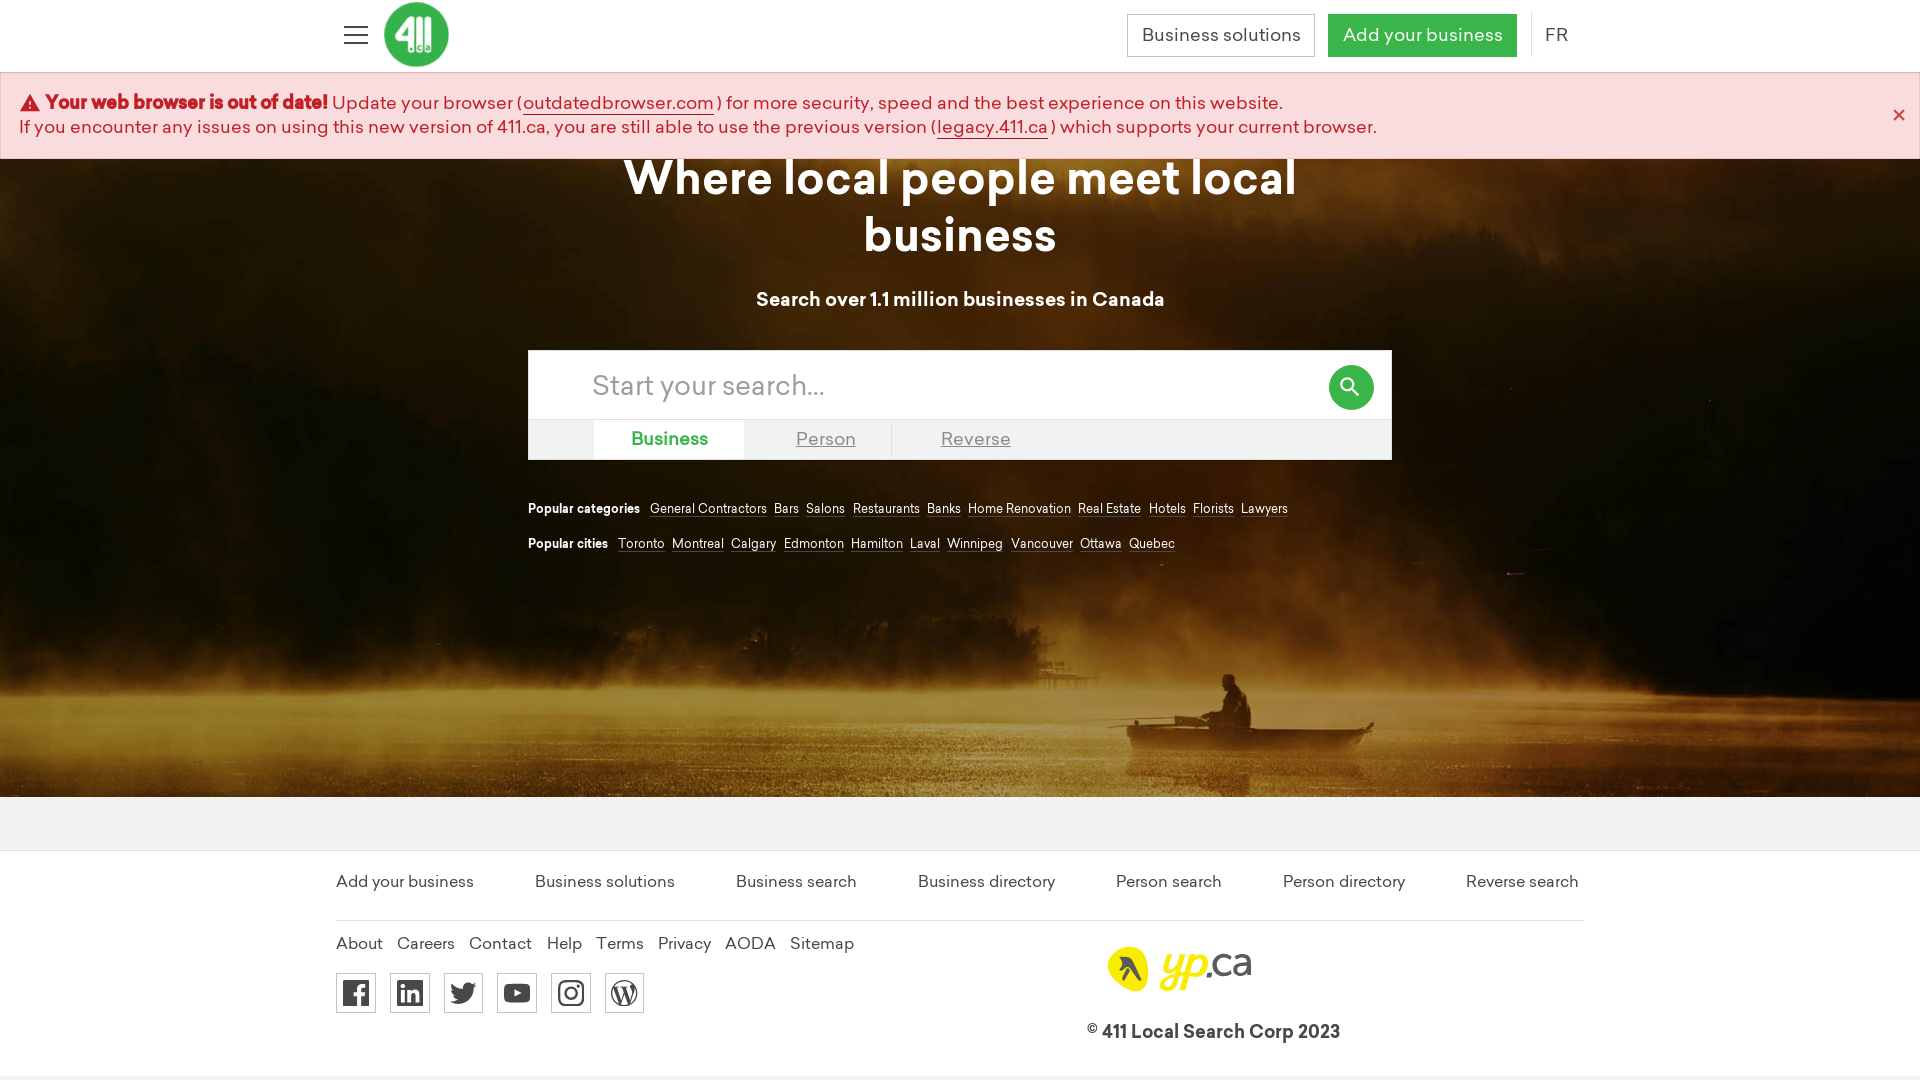 The height and width of the screenshot is (1080, 1920). Describe the element at coordinates (1264, 509) in the screenshot. I see `Lawyers` at that location.